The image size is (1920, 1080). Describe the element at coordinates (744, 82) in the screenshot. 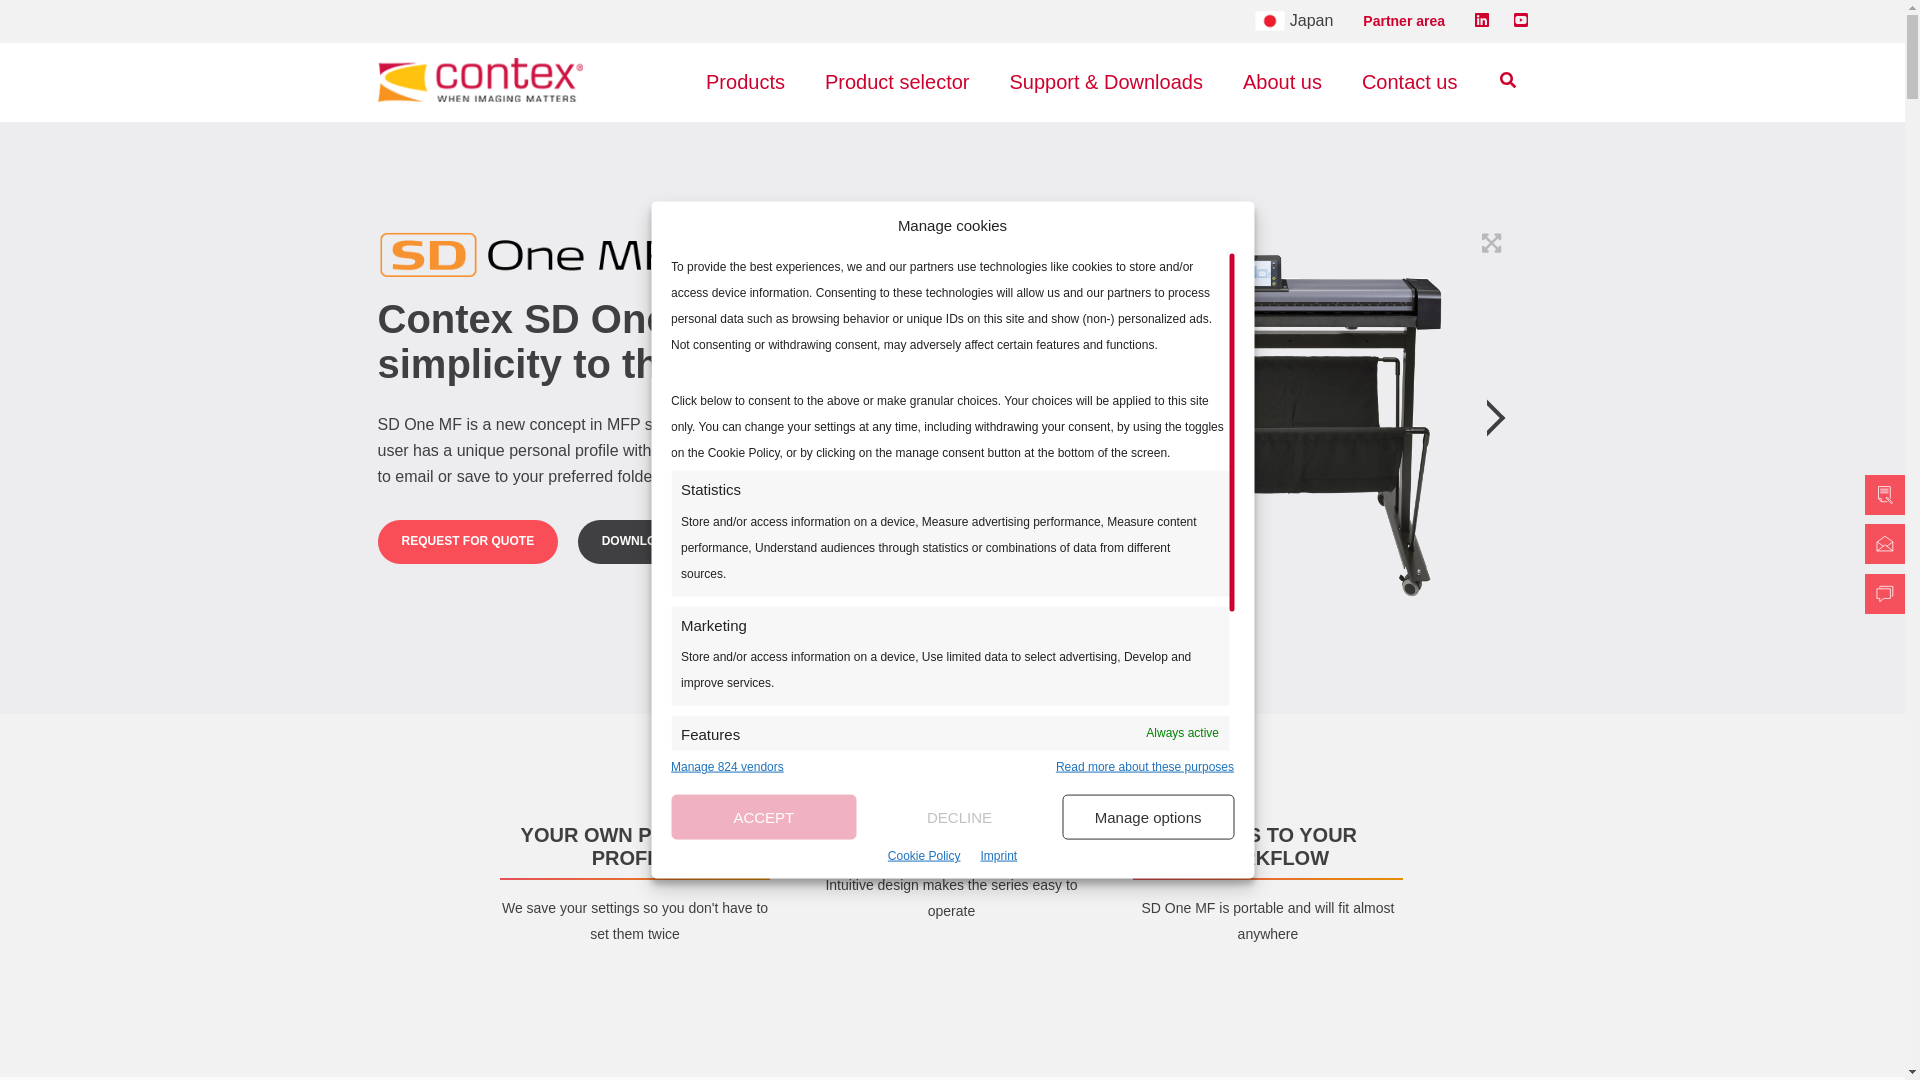

I see `Products` at that location.